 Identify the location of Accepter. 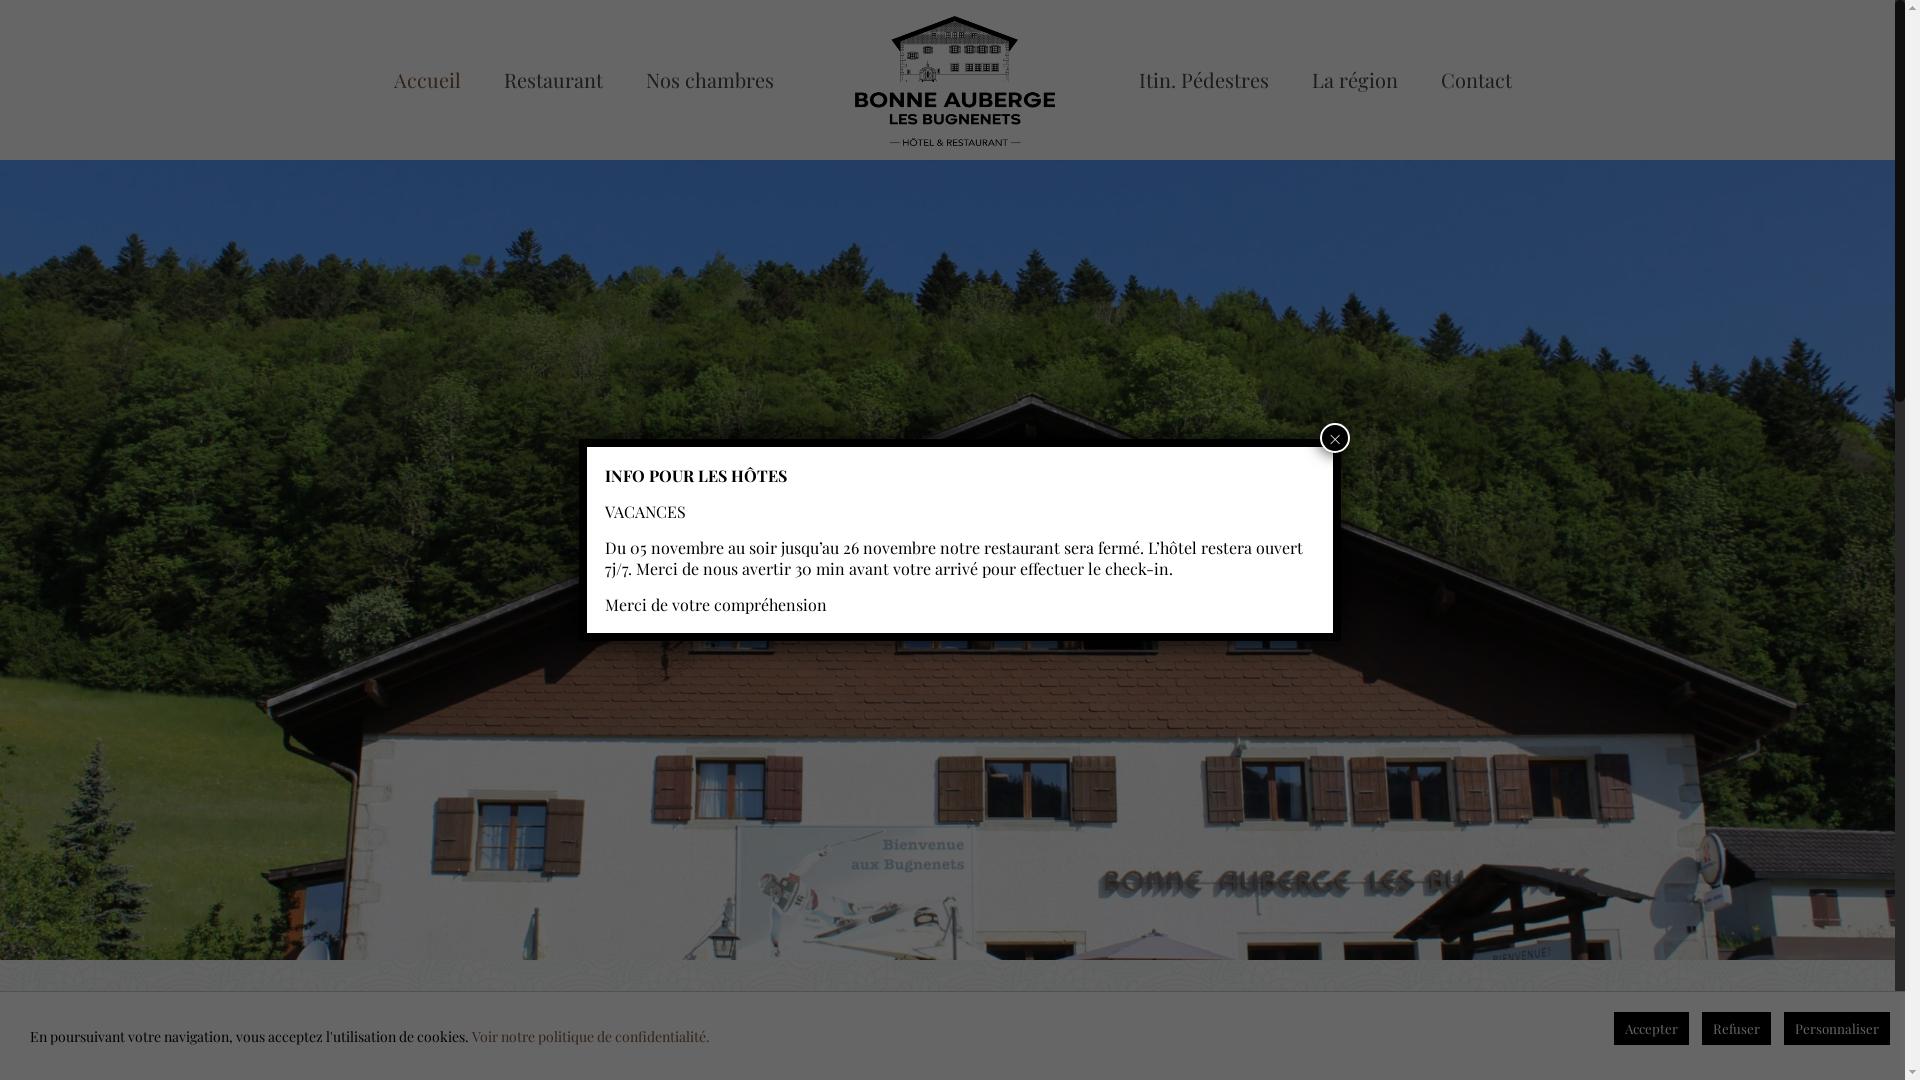
(1652, 1028).